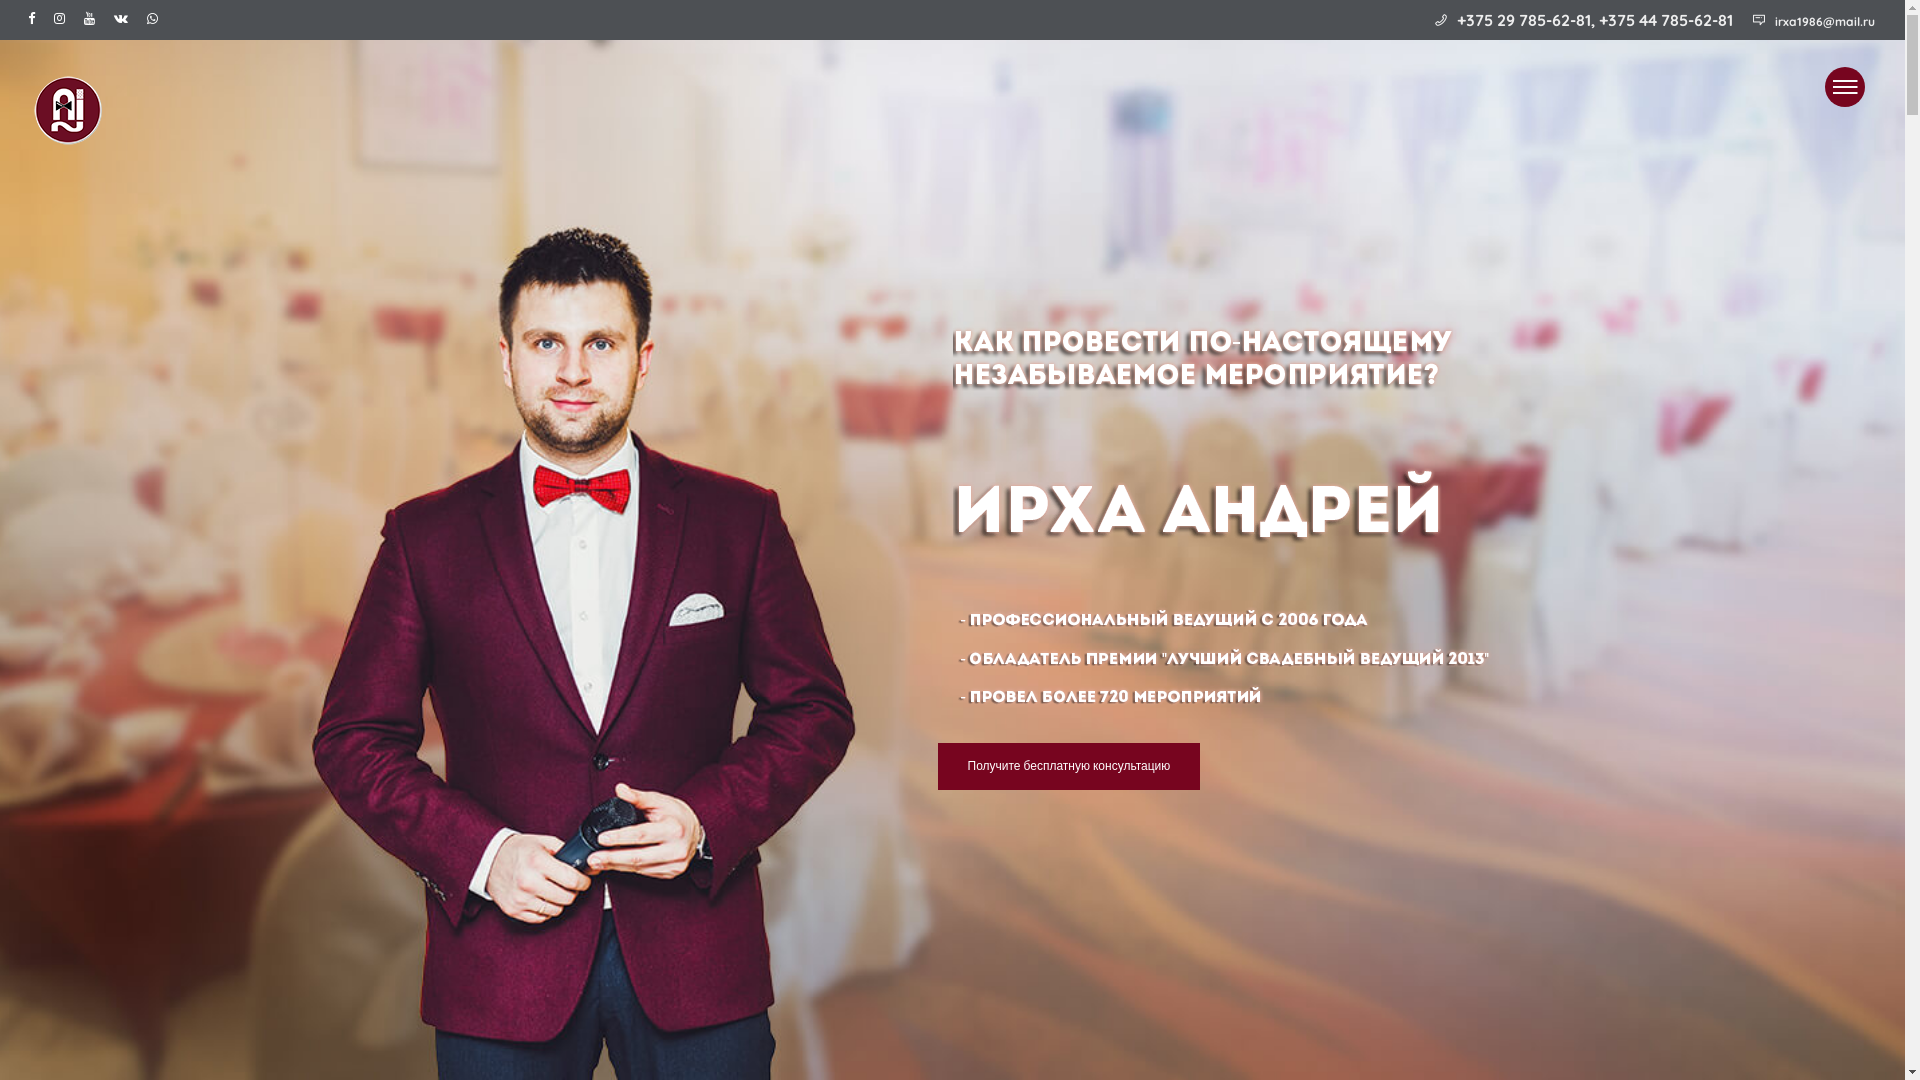 This screenshot has width=1920, height=1080. I want to click on Whatsapp, so click(157, 18).